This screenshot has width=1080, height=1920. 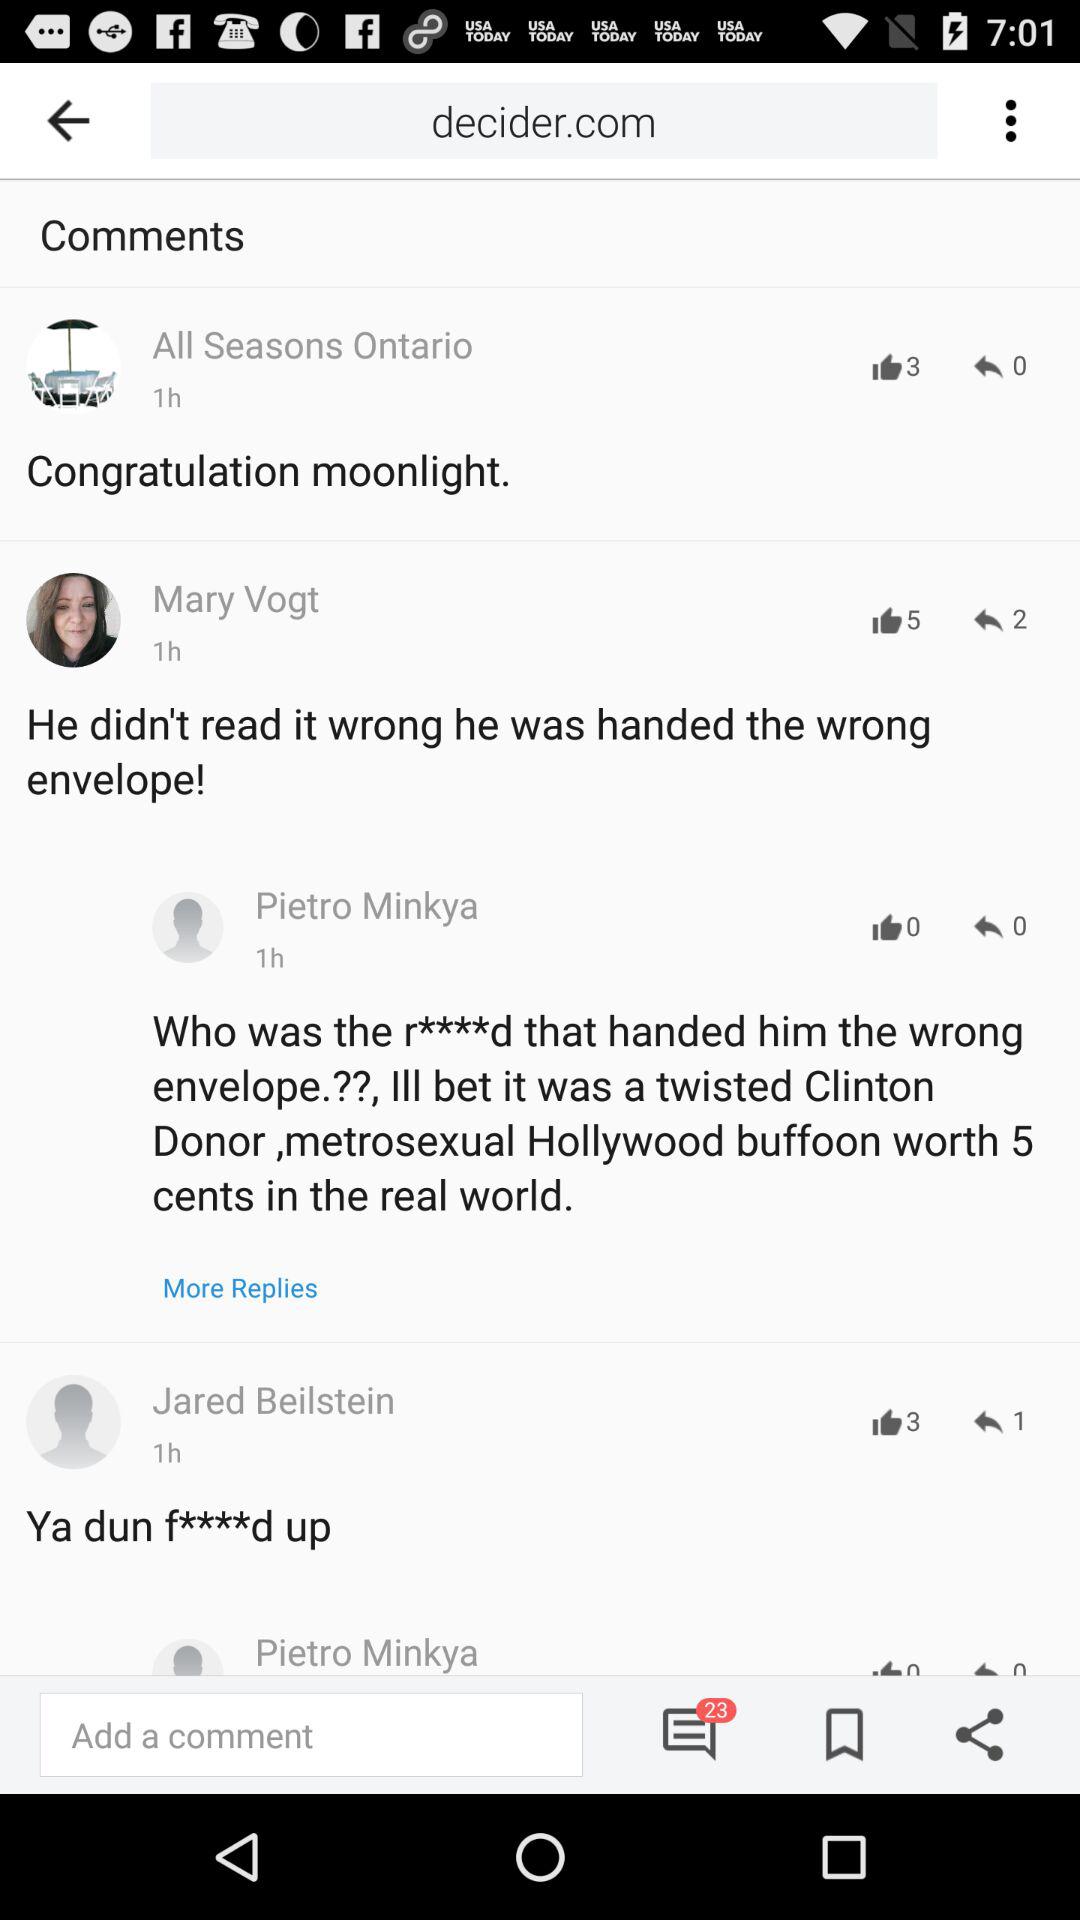 I want to click on view profile, so click(x=188, y=927).